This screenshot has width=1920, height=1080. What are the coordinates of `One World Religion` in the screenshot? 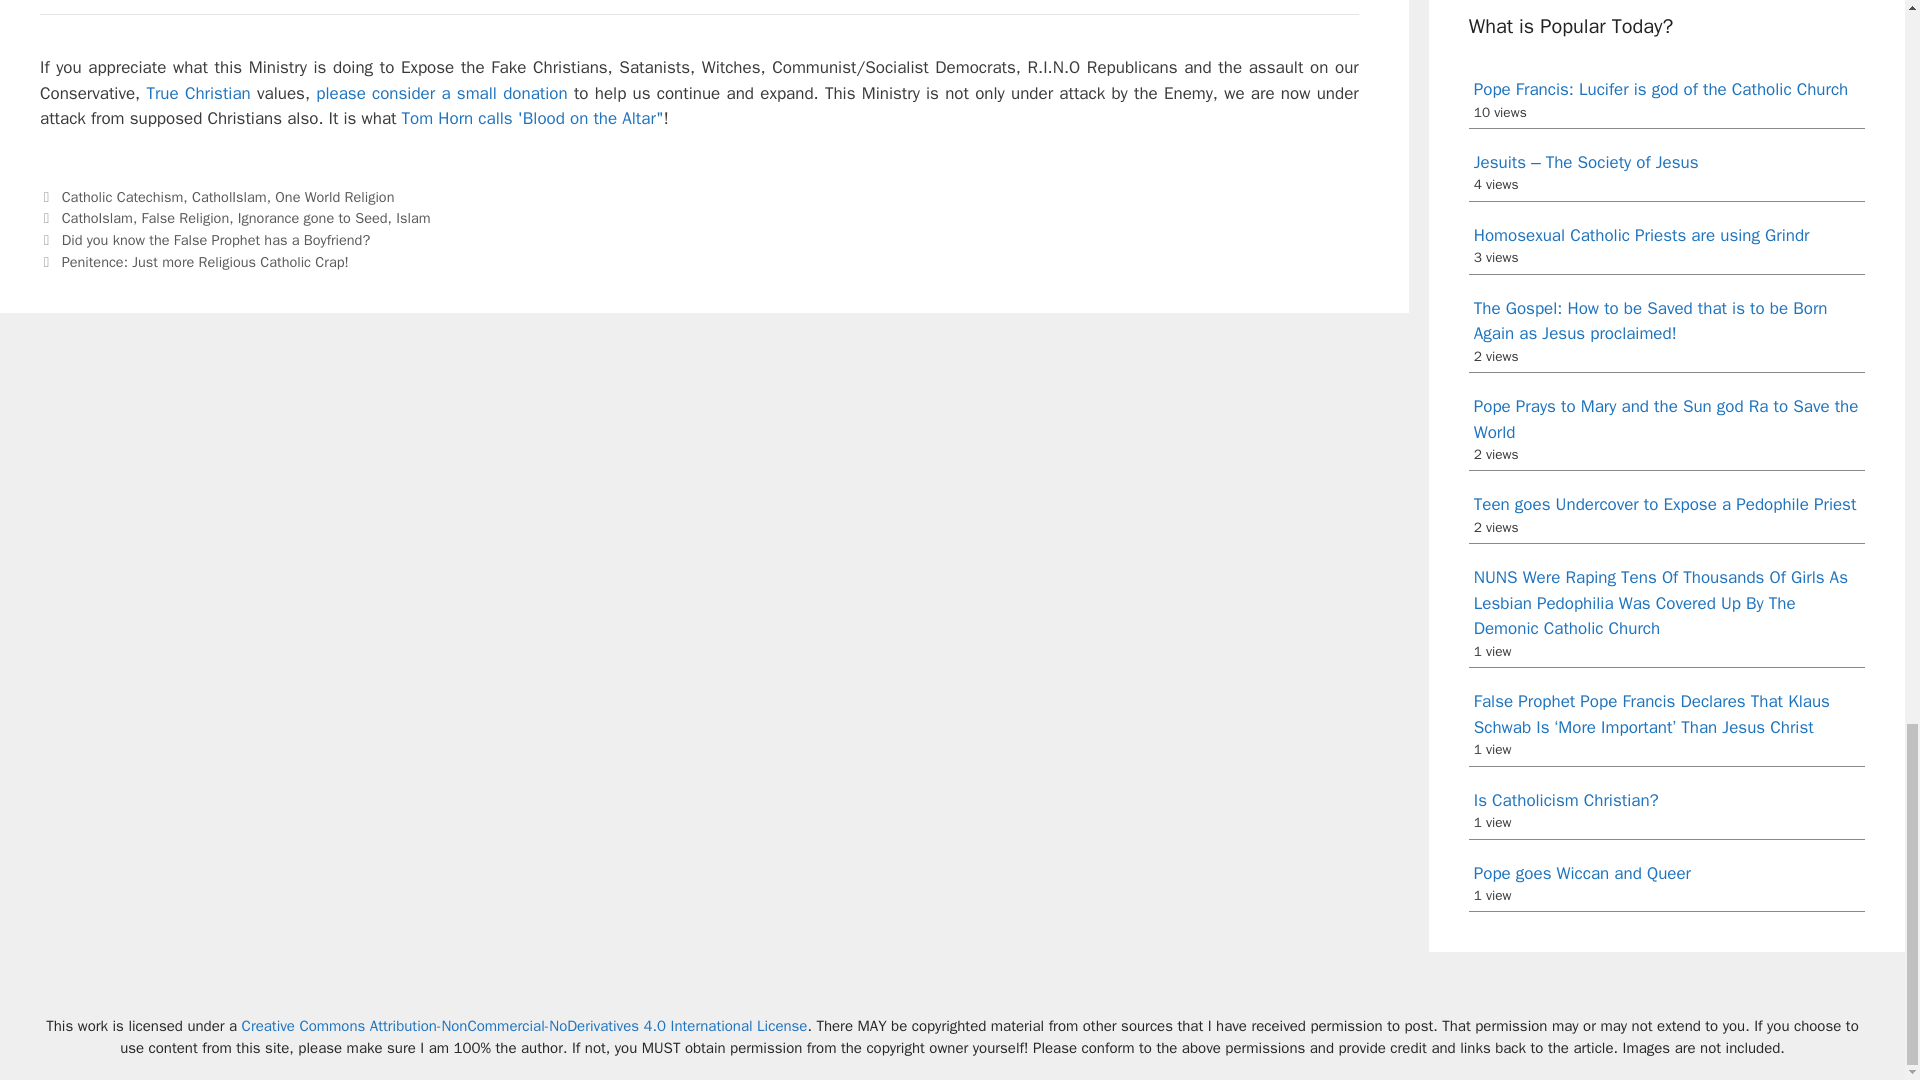 It's located at (334, 196).